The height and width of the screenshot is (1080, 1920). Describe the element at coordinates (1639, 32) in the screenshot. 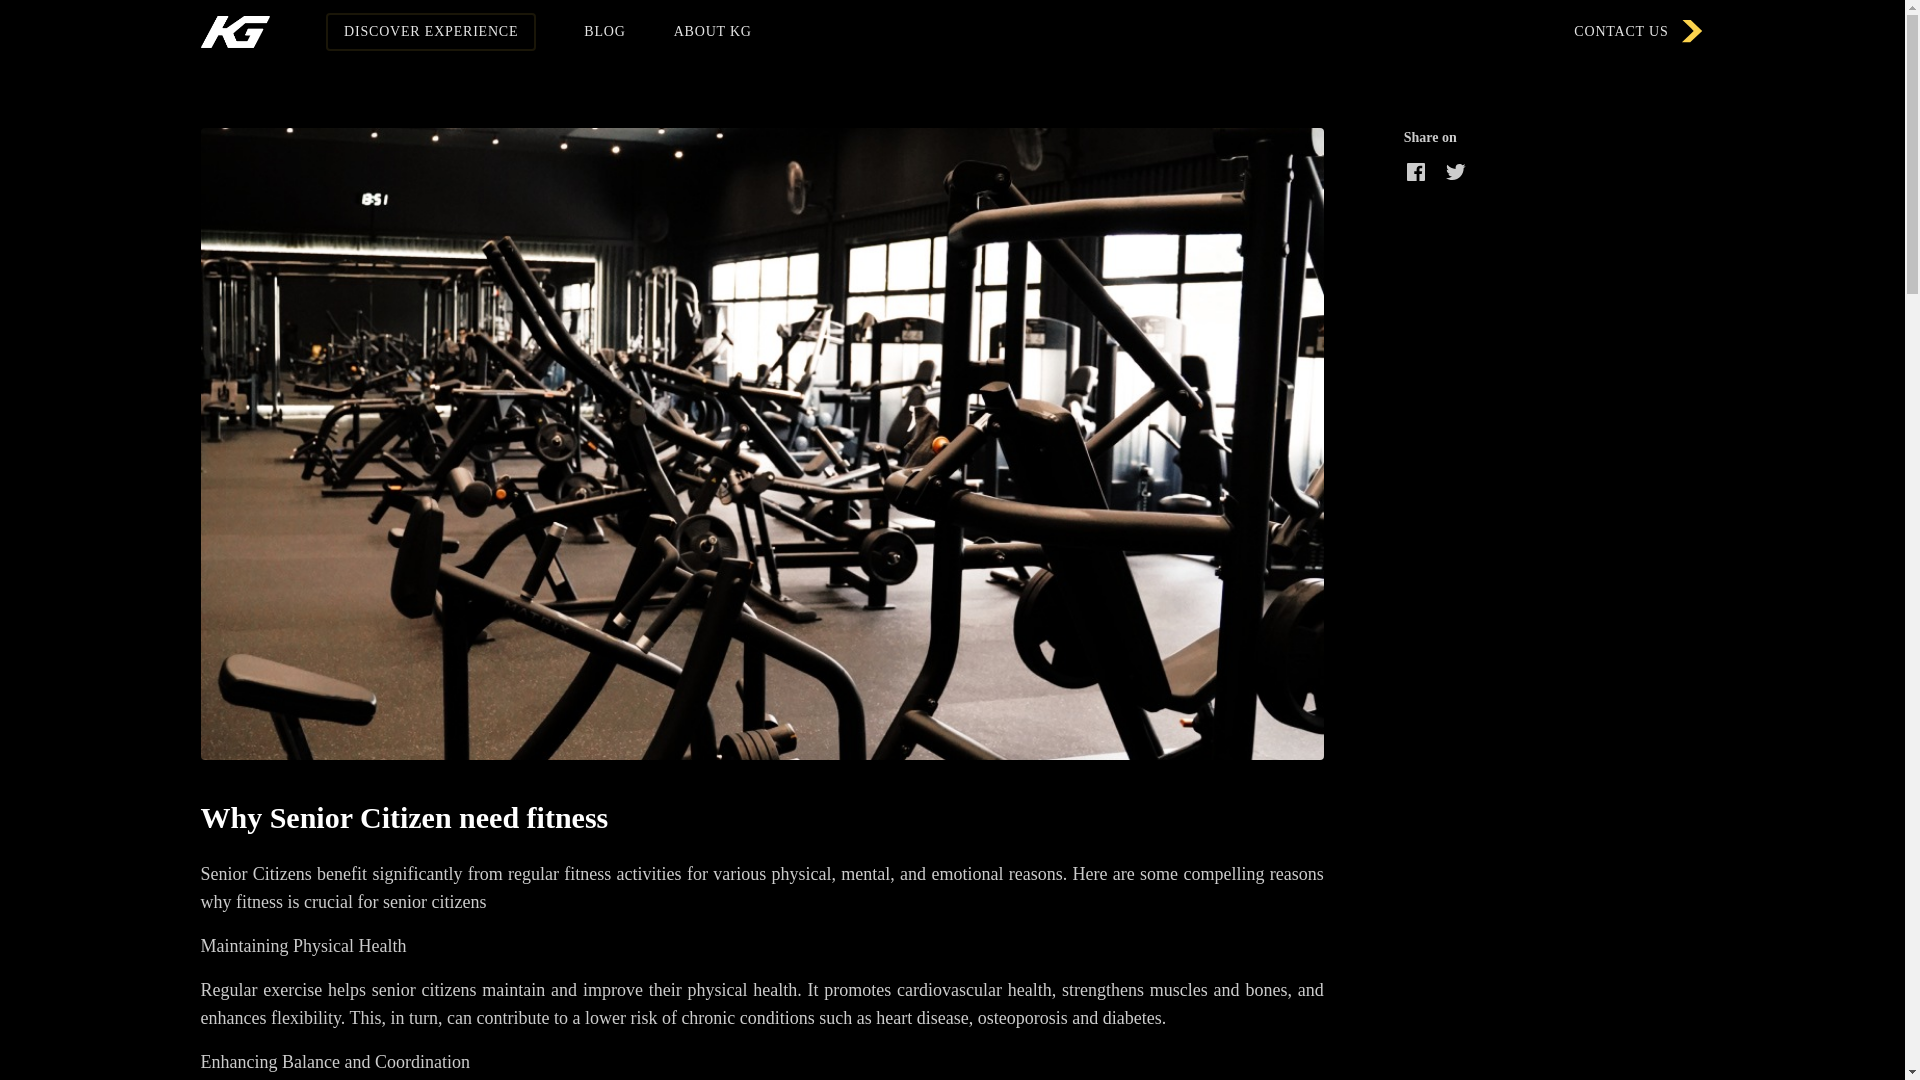

I see `CONTACT US` at that location.